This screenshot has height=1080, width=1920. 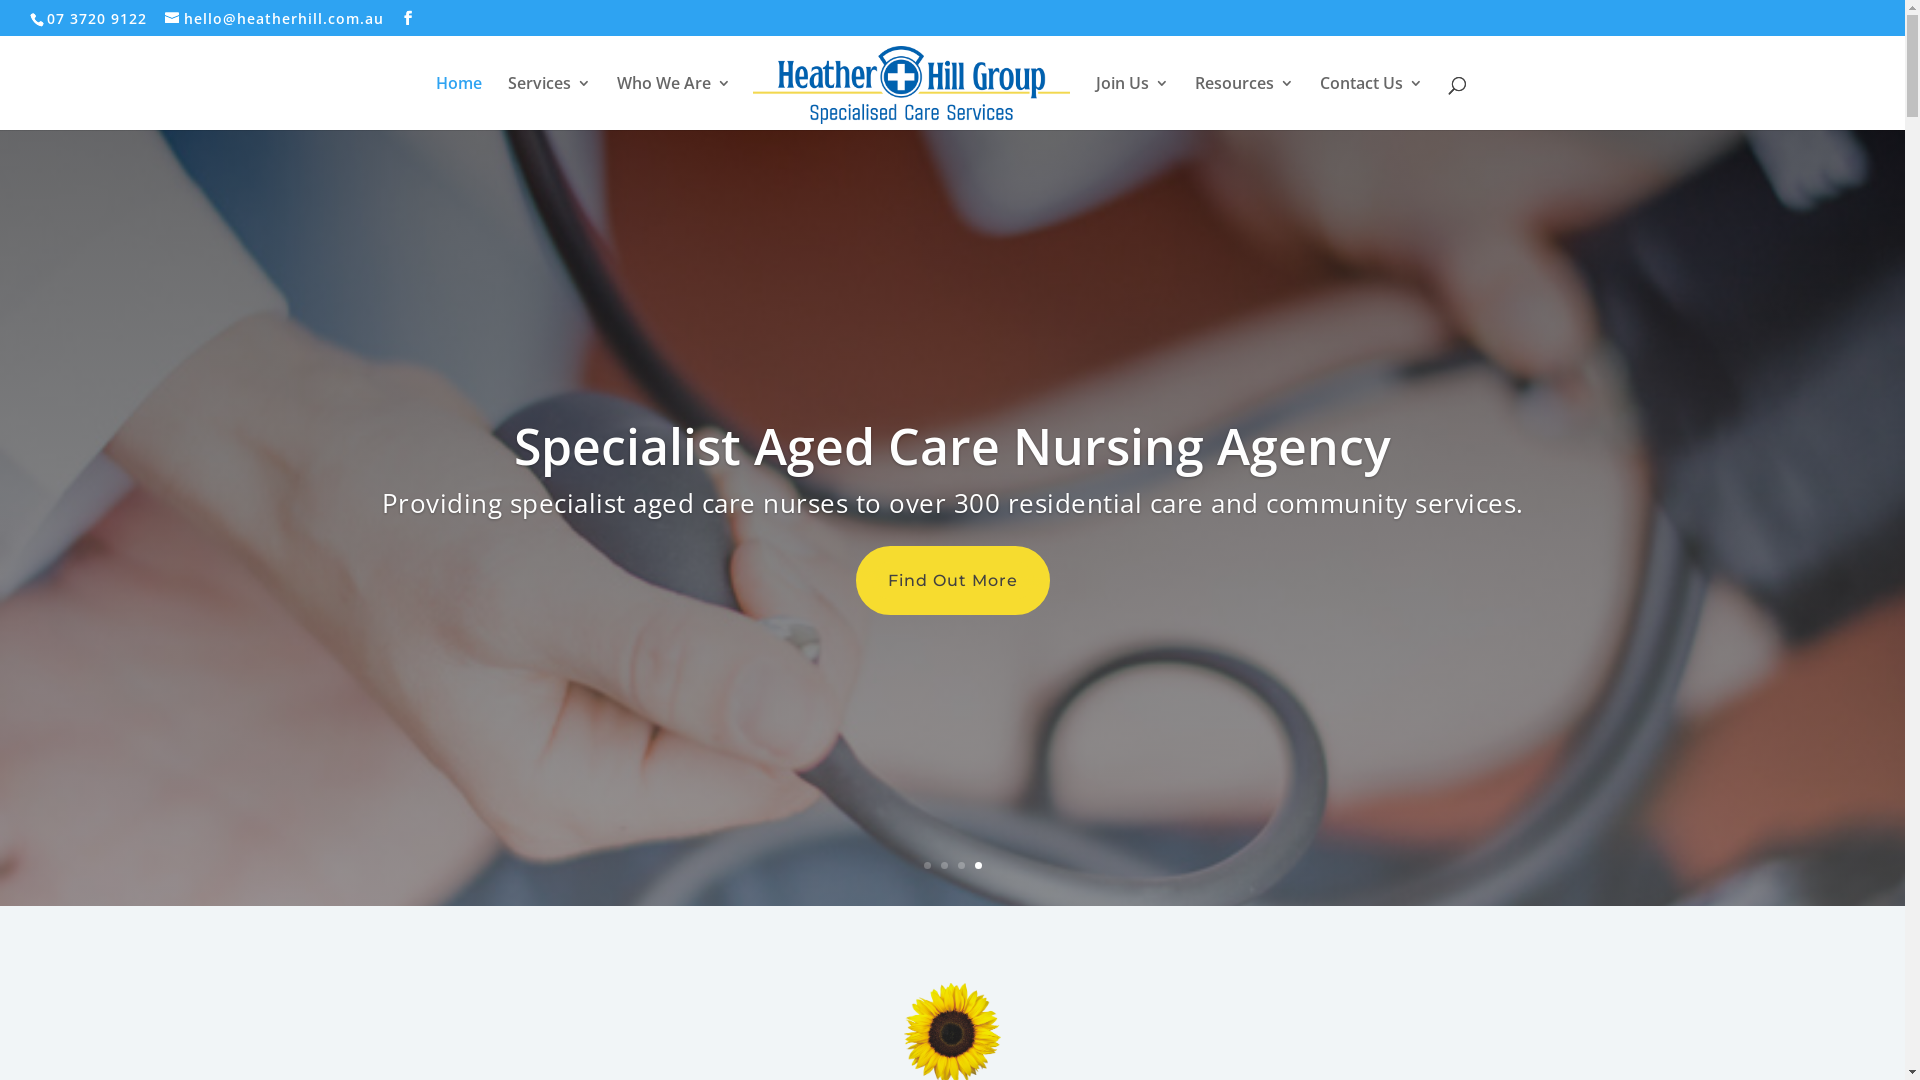 What do you see at coordinates (274, 18) in the screenshot?
I see `hello@heatherhill.com.au` at bounding box center [274, 18].